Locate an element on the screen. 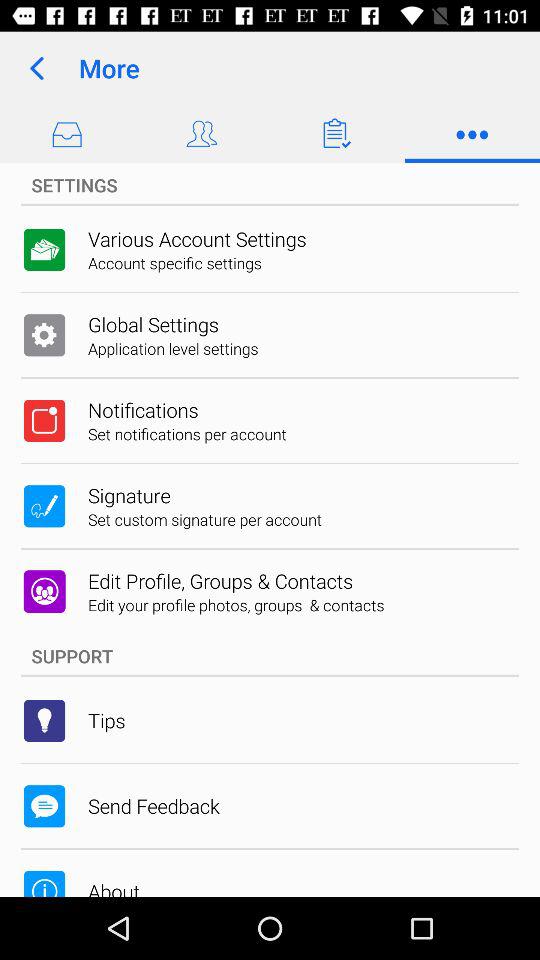 The height and width of the screenshot is (960, 540). turn off the item above the send feedback icon is located at coordinates (106, 720).